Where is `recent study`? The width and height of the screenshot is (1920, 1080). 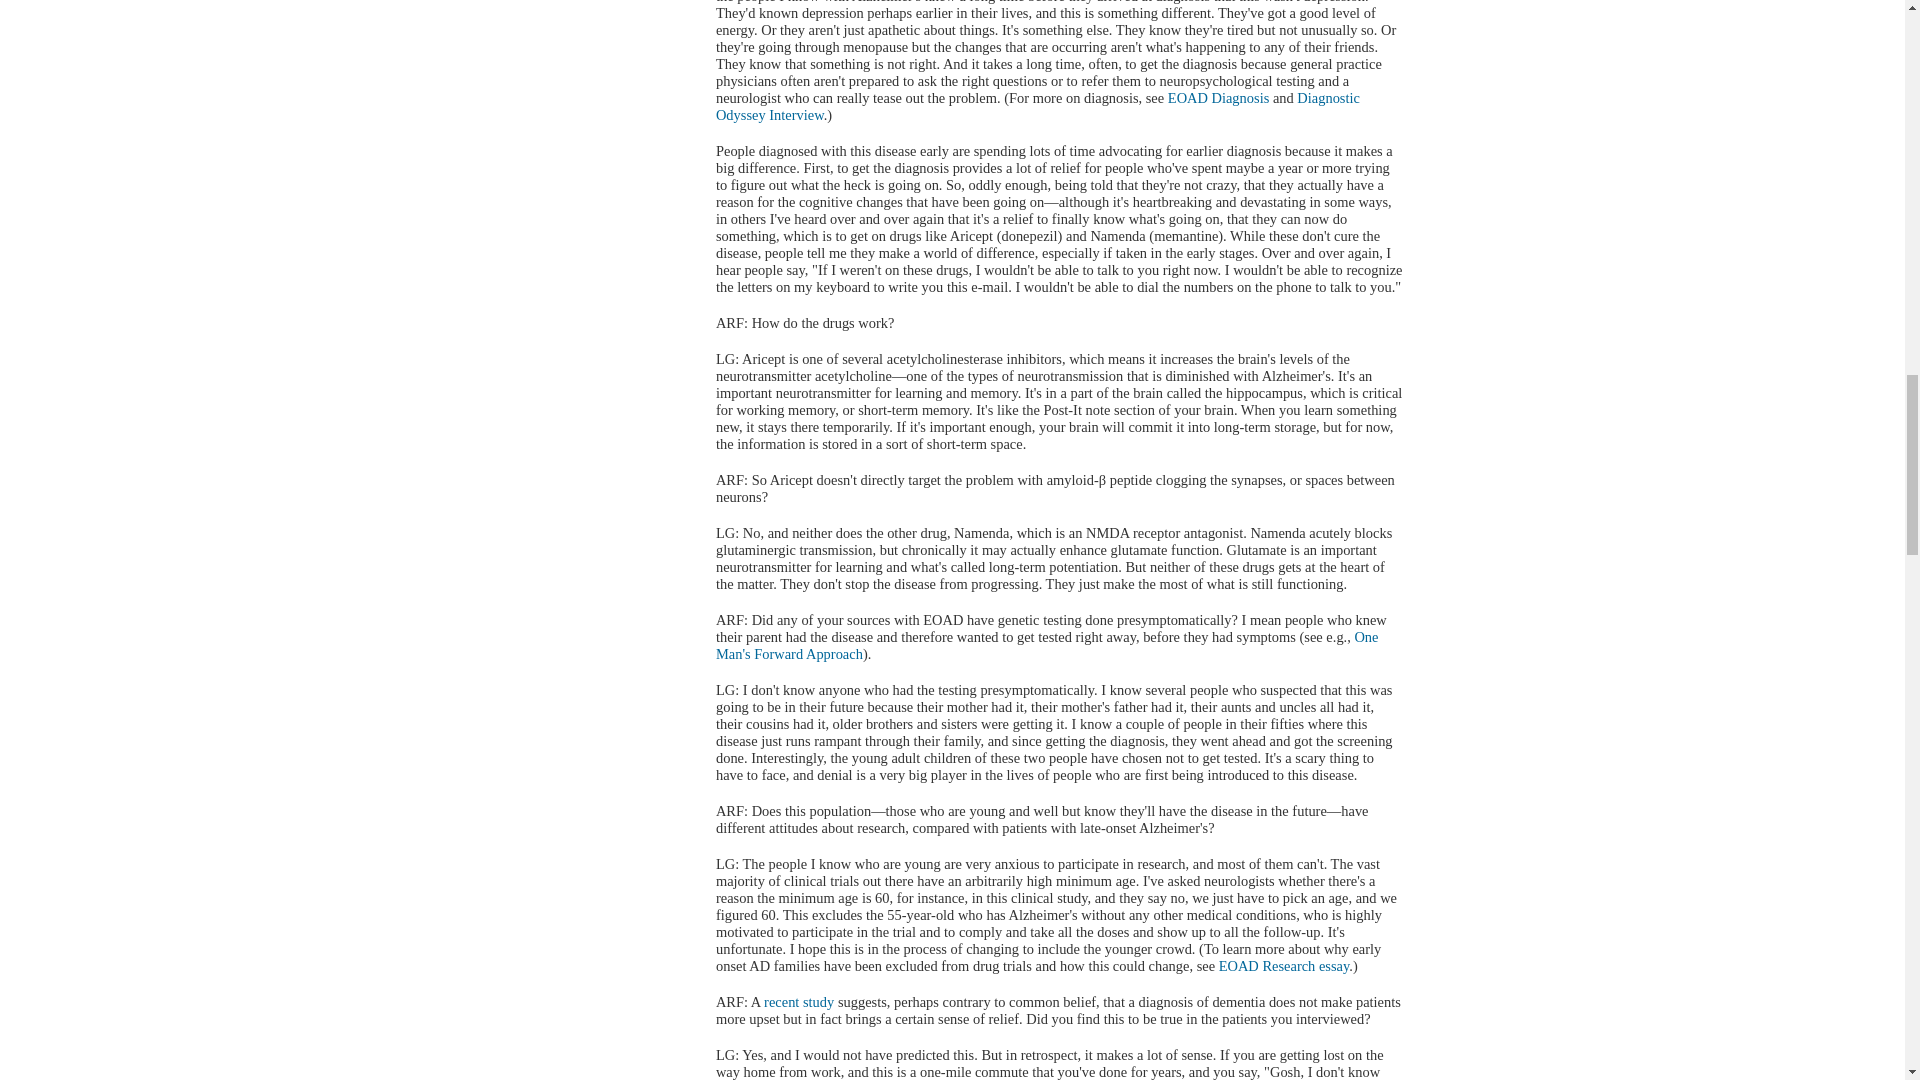 recent study is located at coordinates (798, 1001).